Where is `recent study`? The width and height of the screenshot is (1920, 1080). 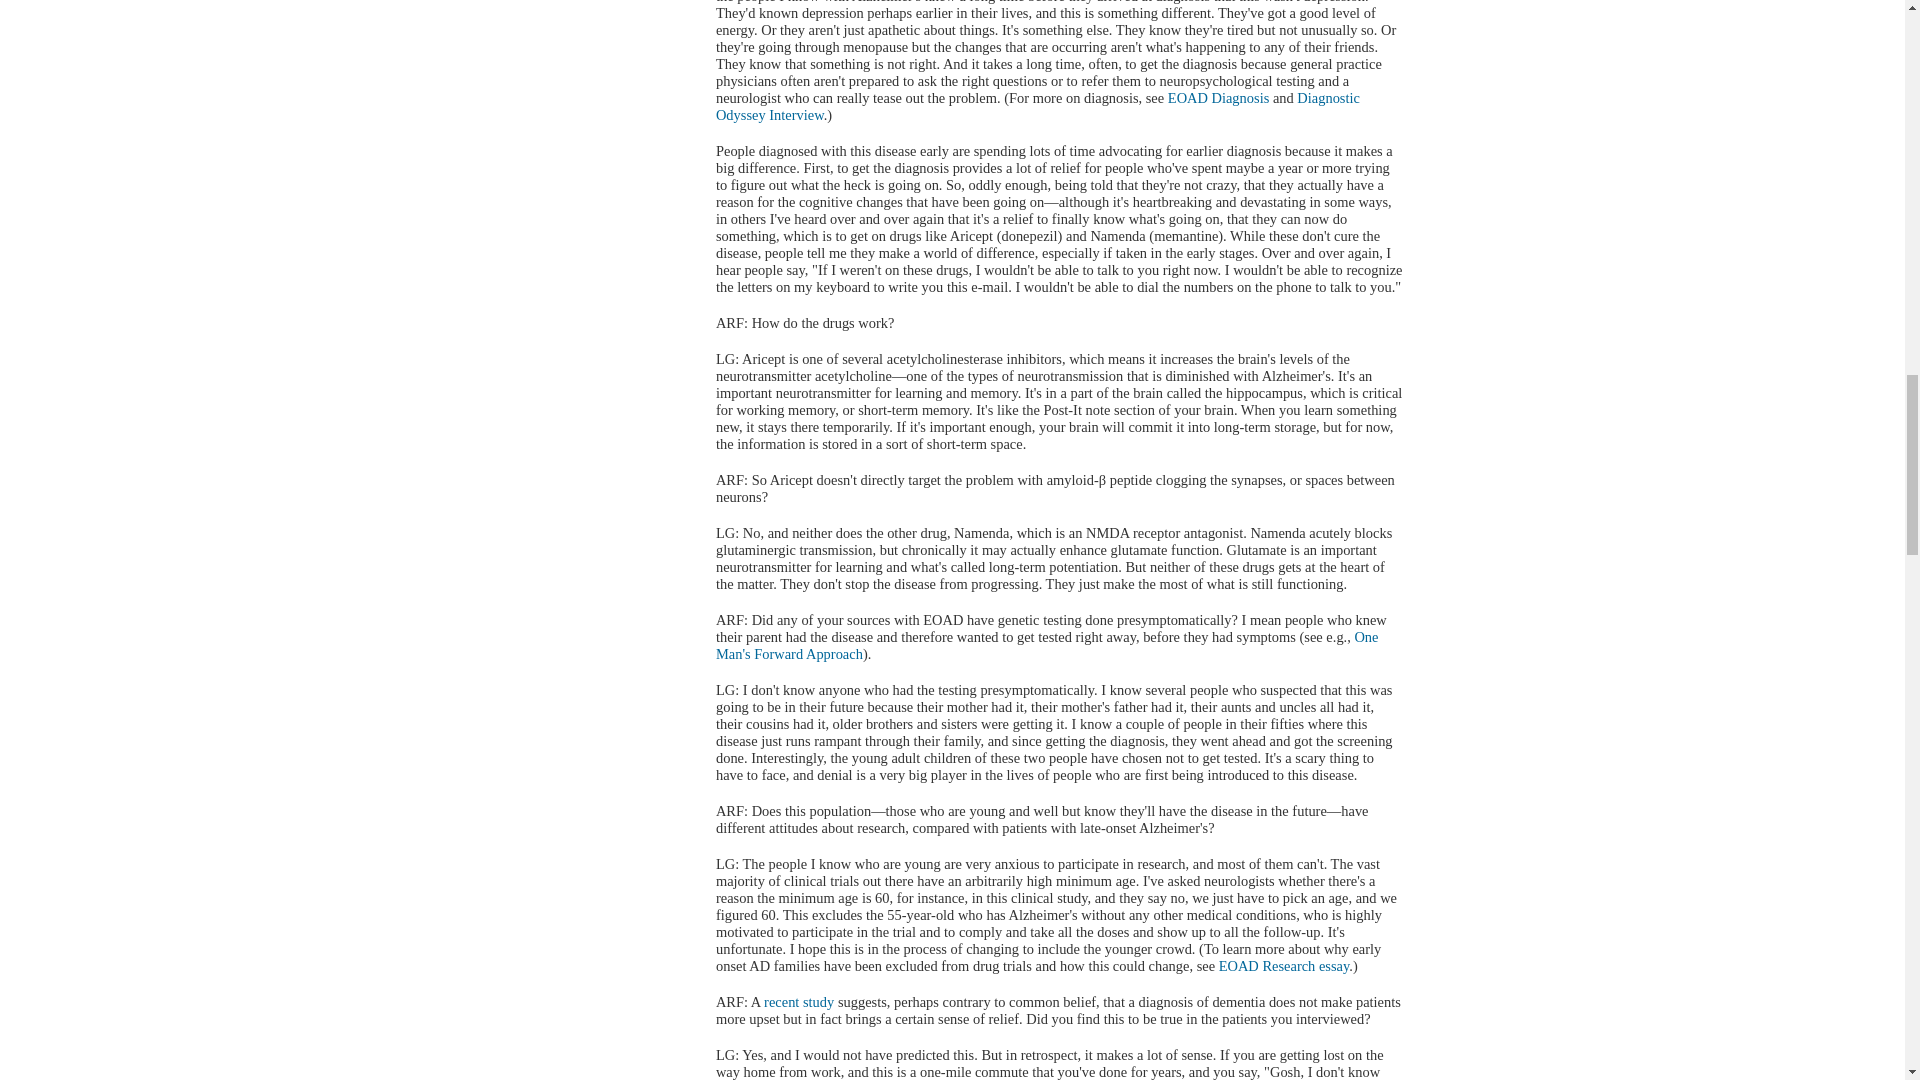 recent study is located at coordinates (798, 1001).